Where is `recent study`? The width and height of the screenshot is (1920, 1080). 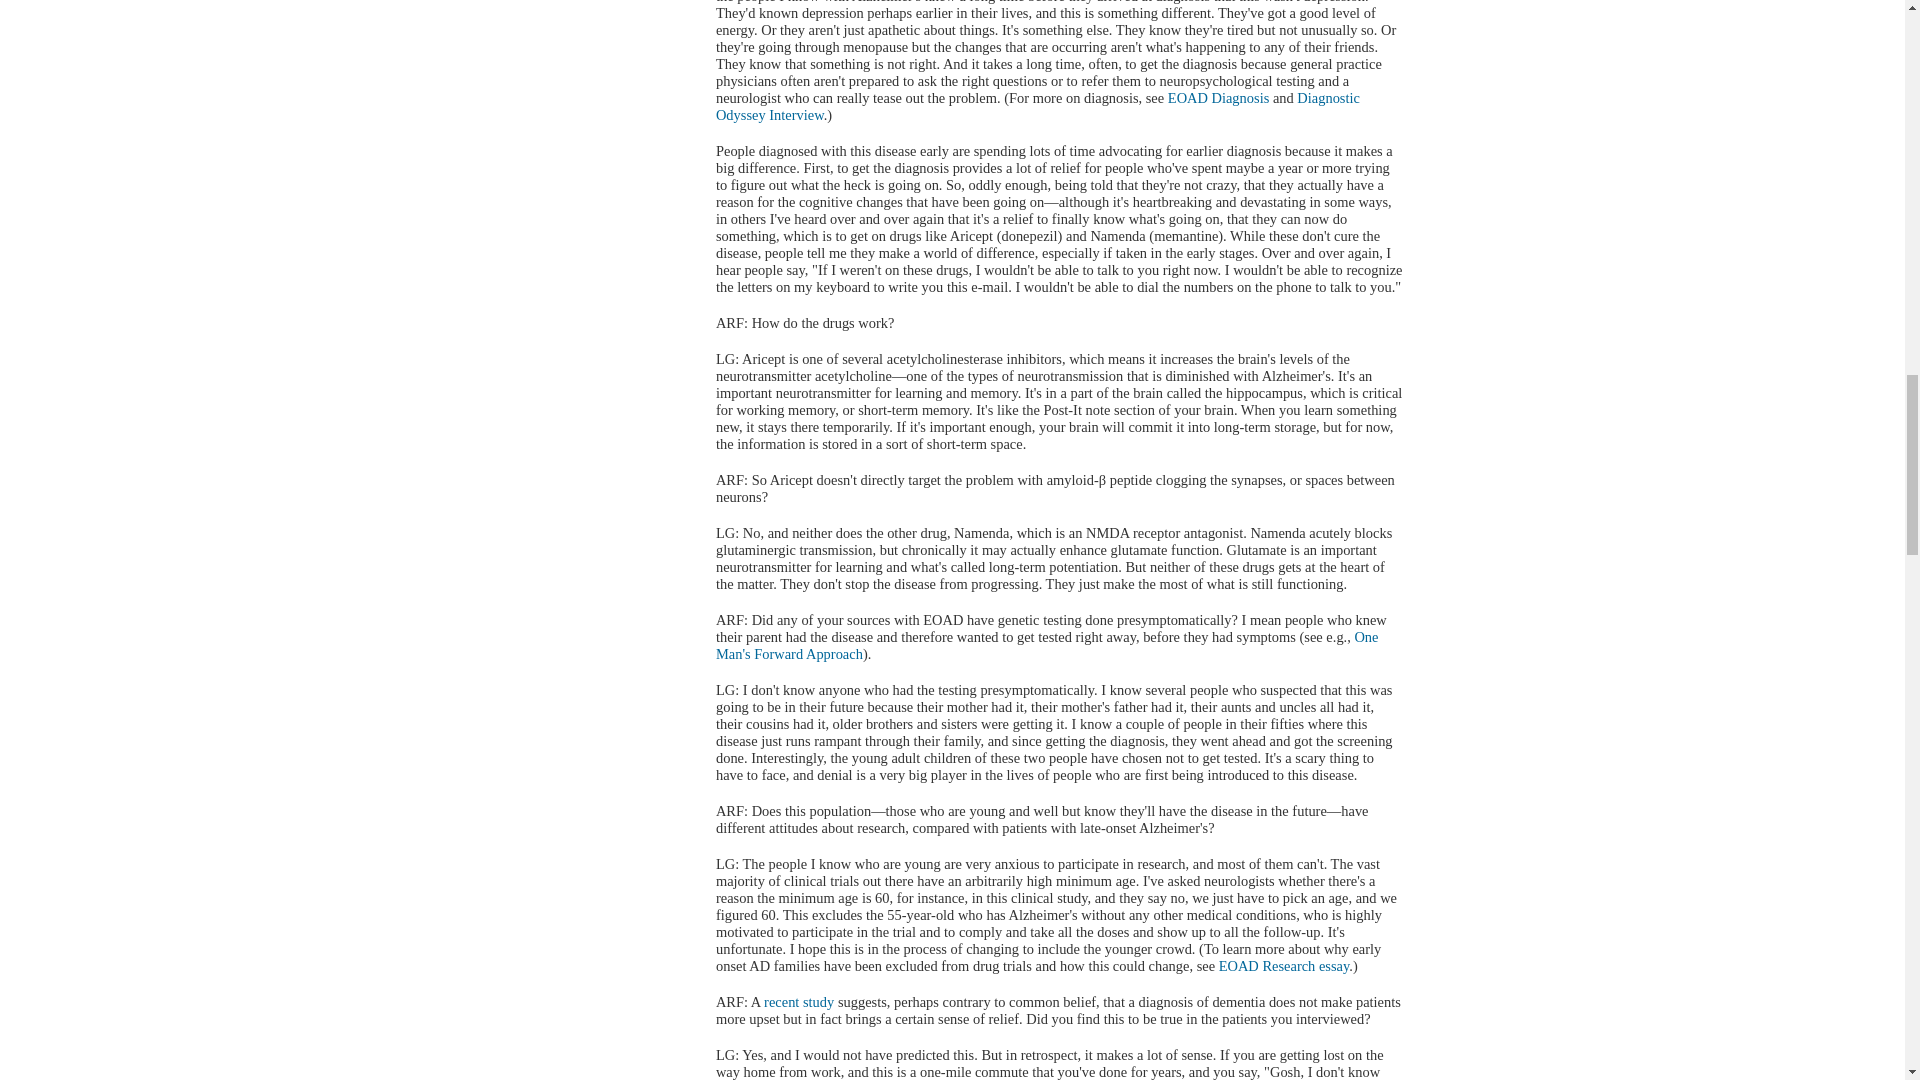 recent study is located at coordinates (798, 1001).